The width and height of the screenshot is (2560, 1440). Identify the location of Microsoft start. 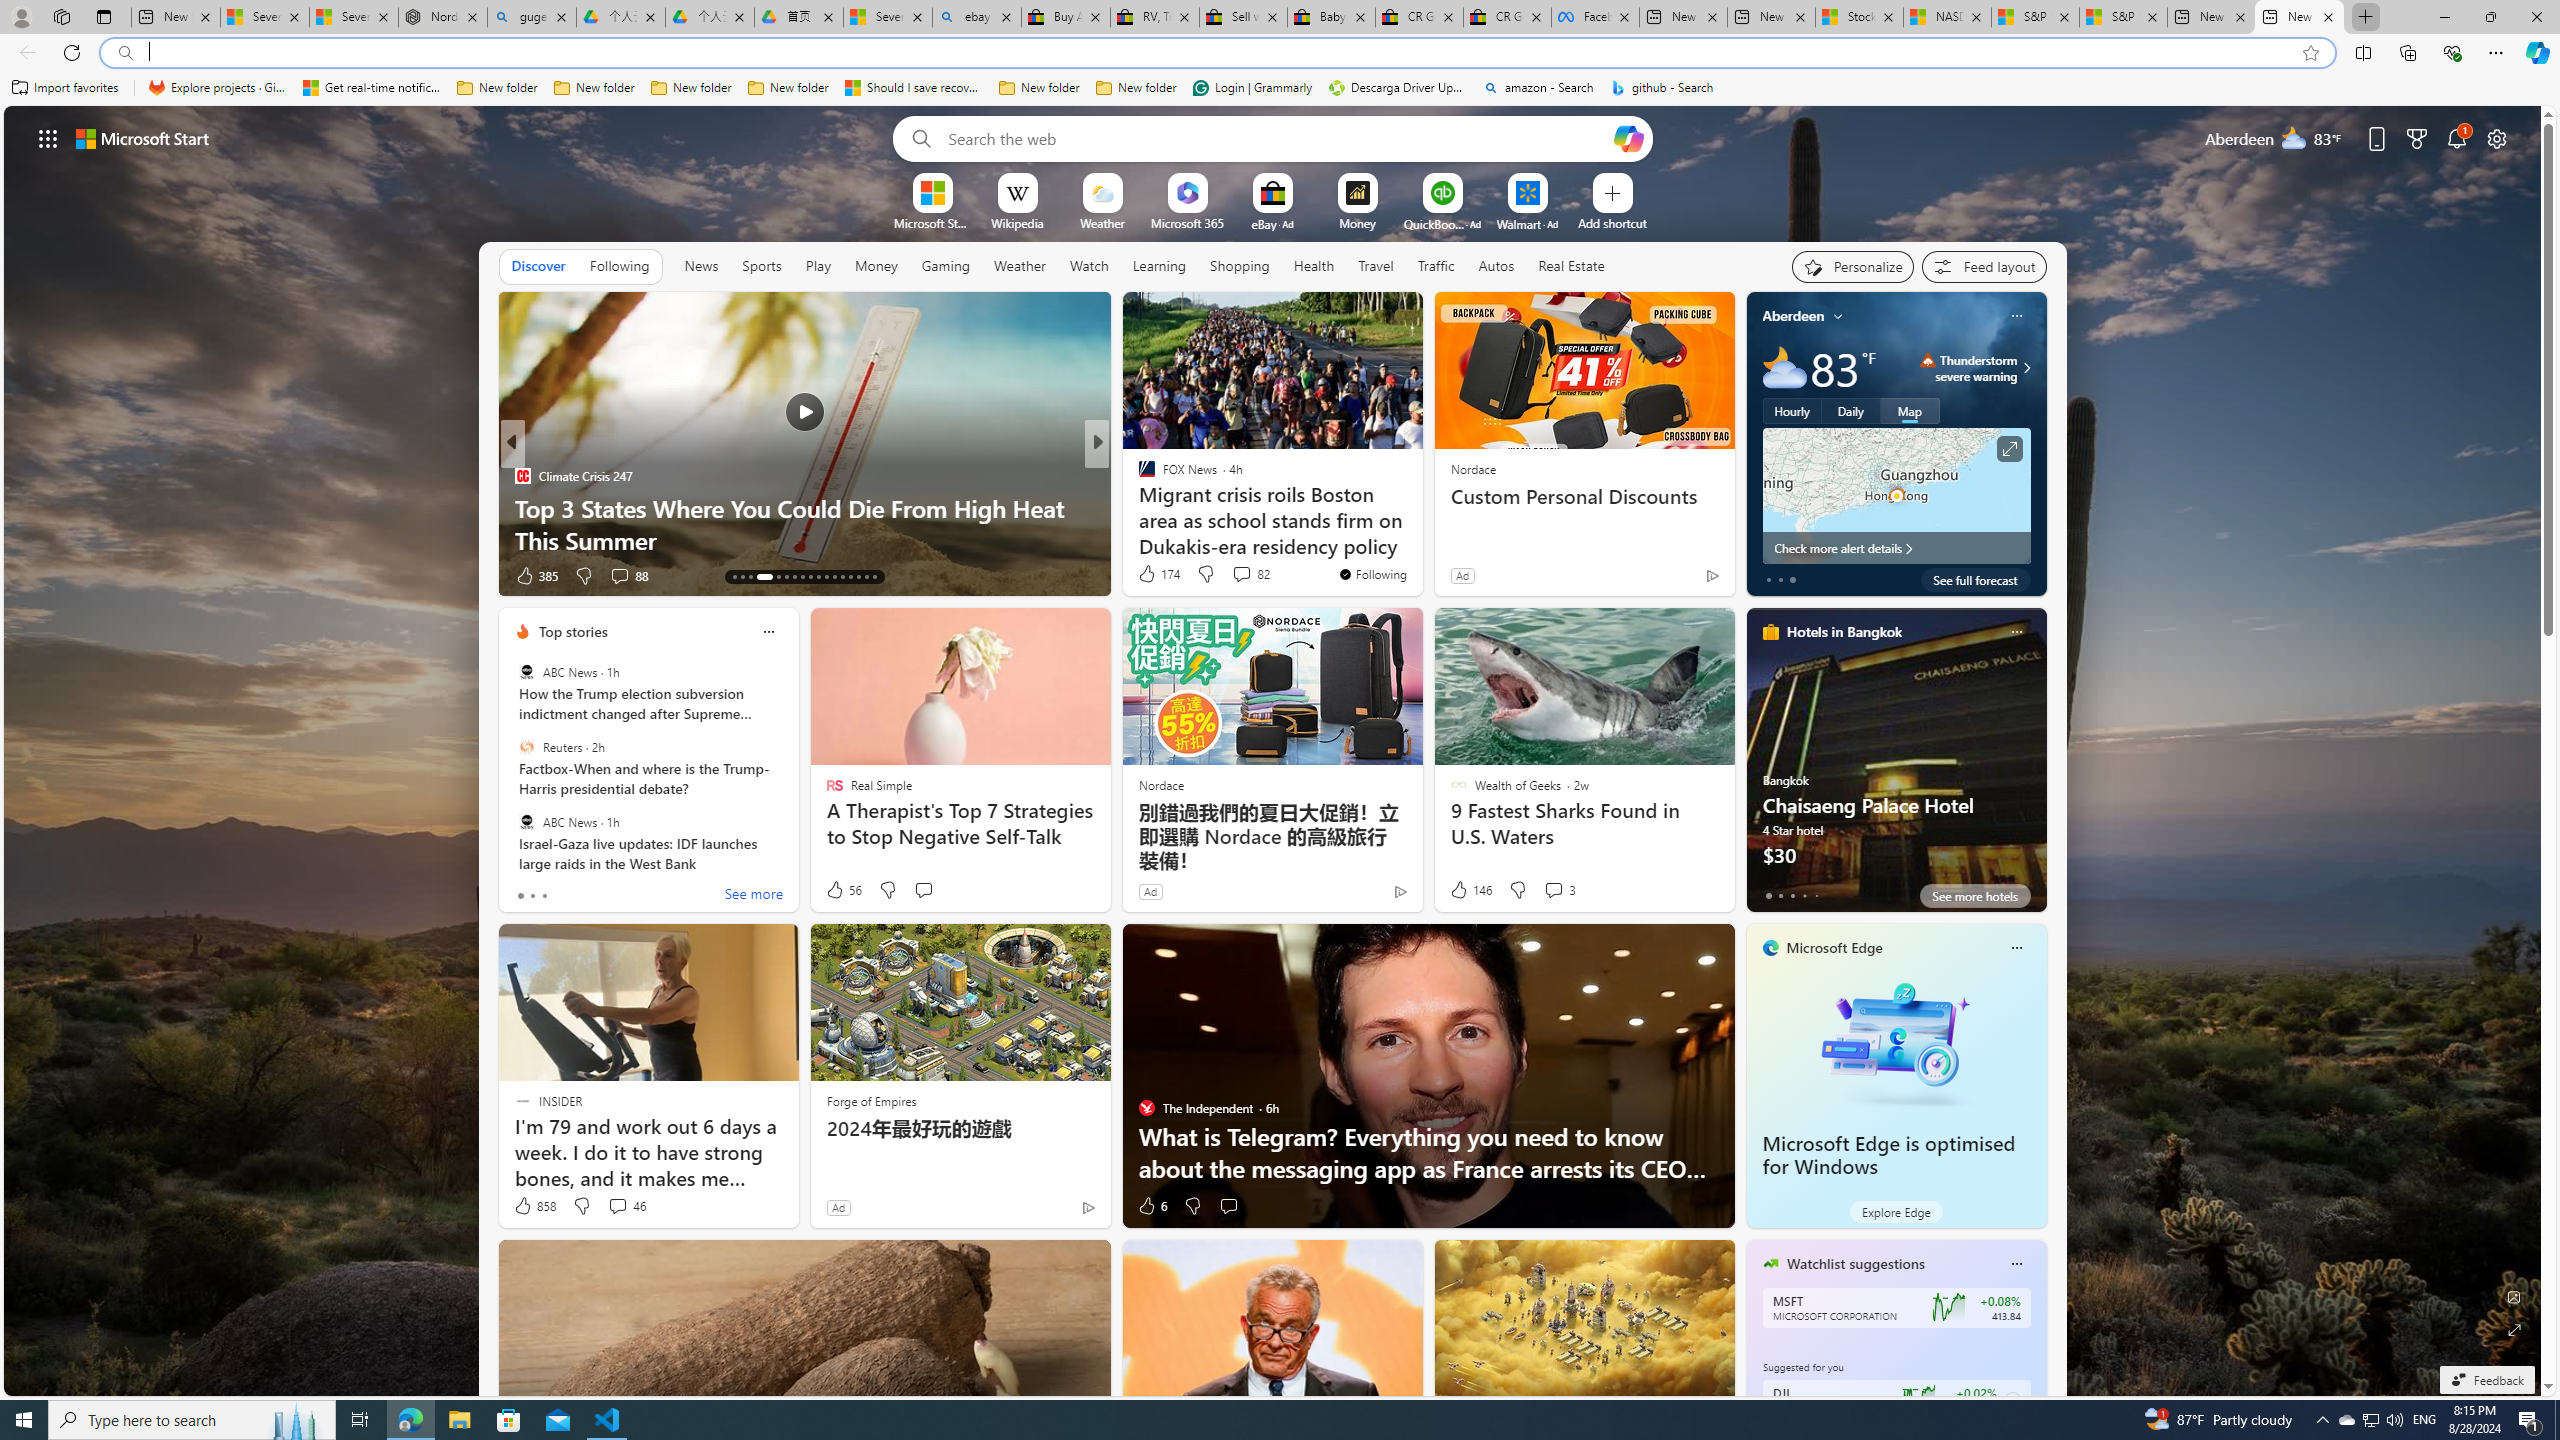
(143, 138).